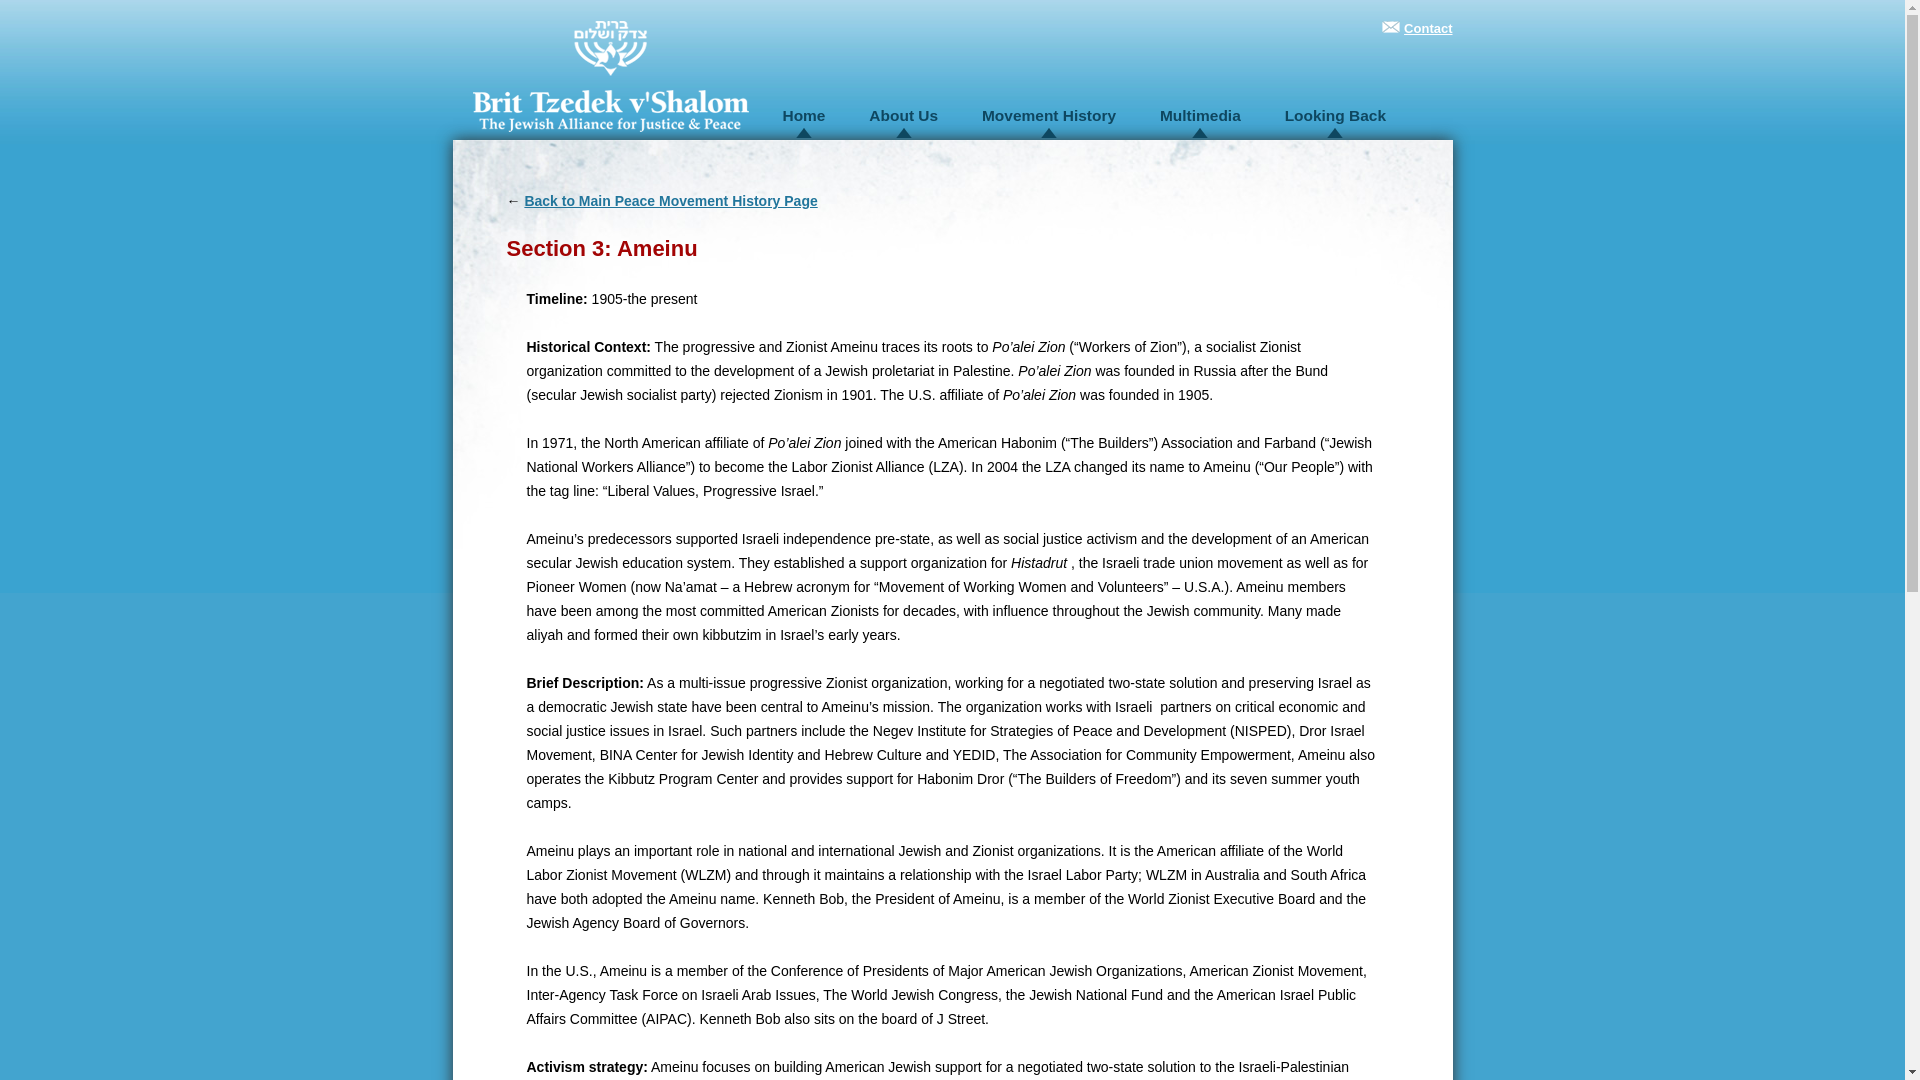  I want to click on About Us, so click(904, 115).